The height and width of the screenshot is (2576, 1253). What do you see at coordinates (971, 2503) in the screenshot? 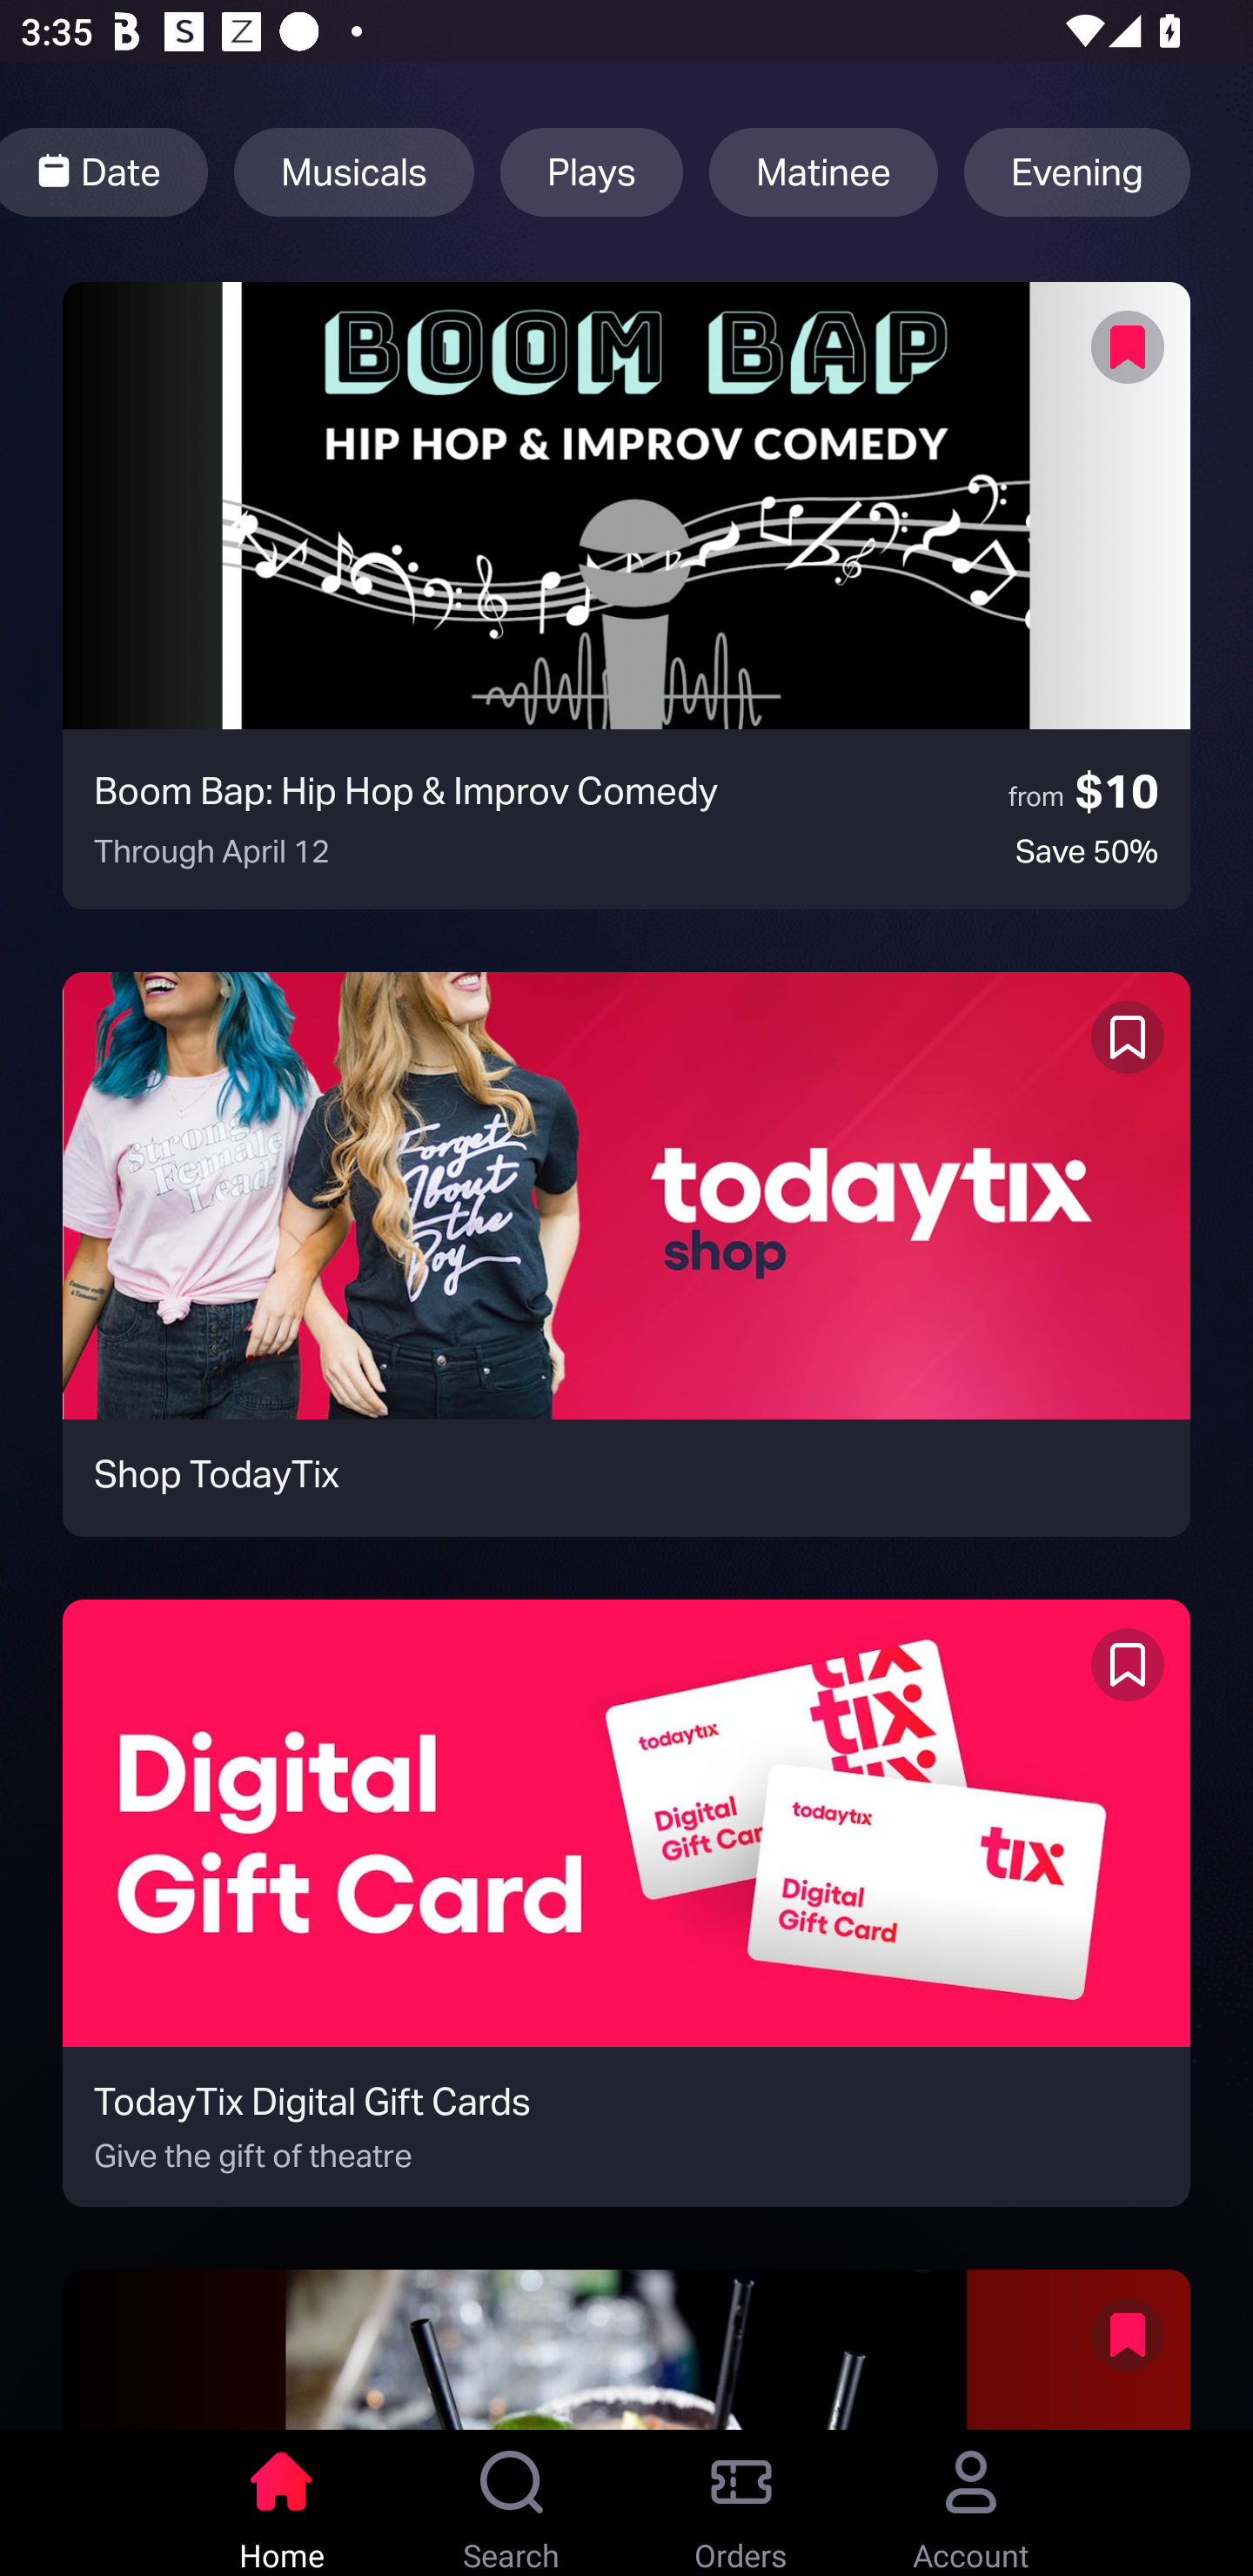
I see `Account` at bounding box center [971, 2503].